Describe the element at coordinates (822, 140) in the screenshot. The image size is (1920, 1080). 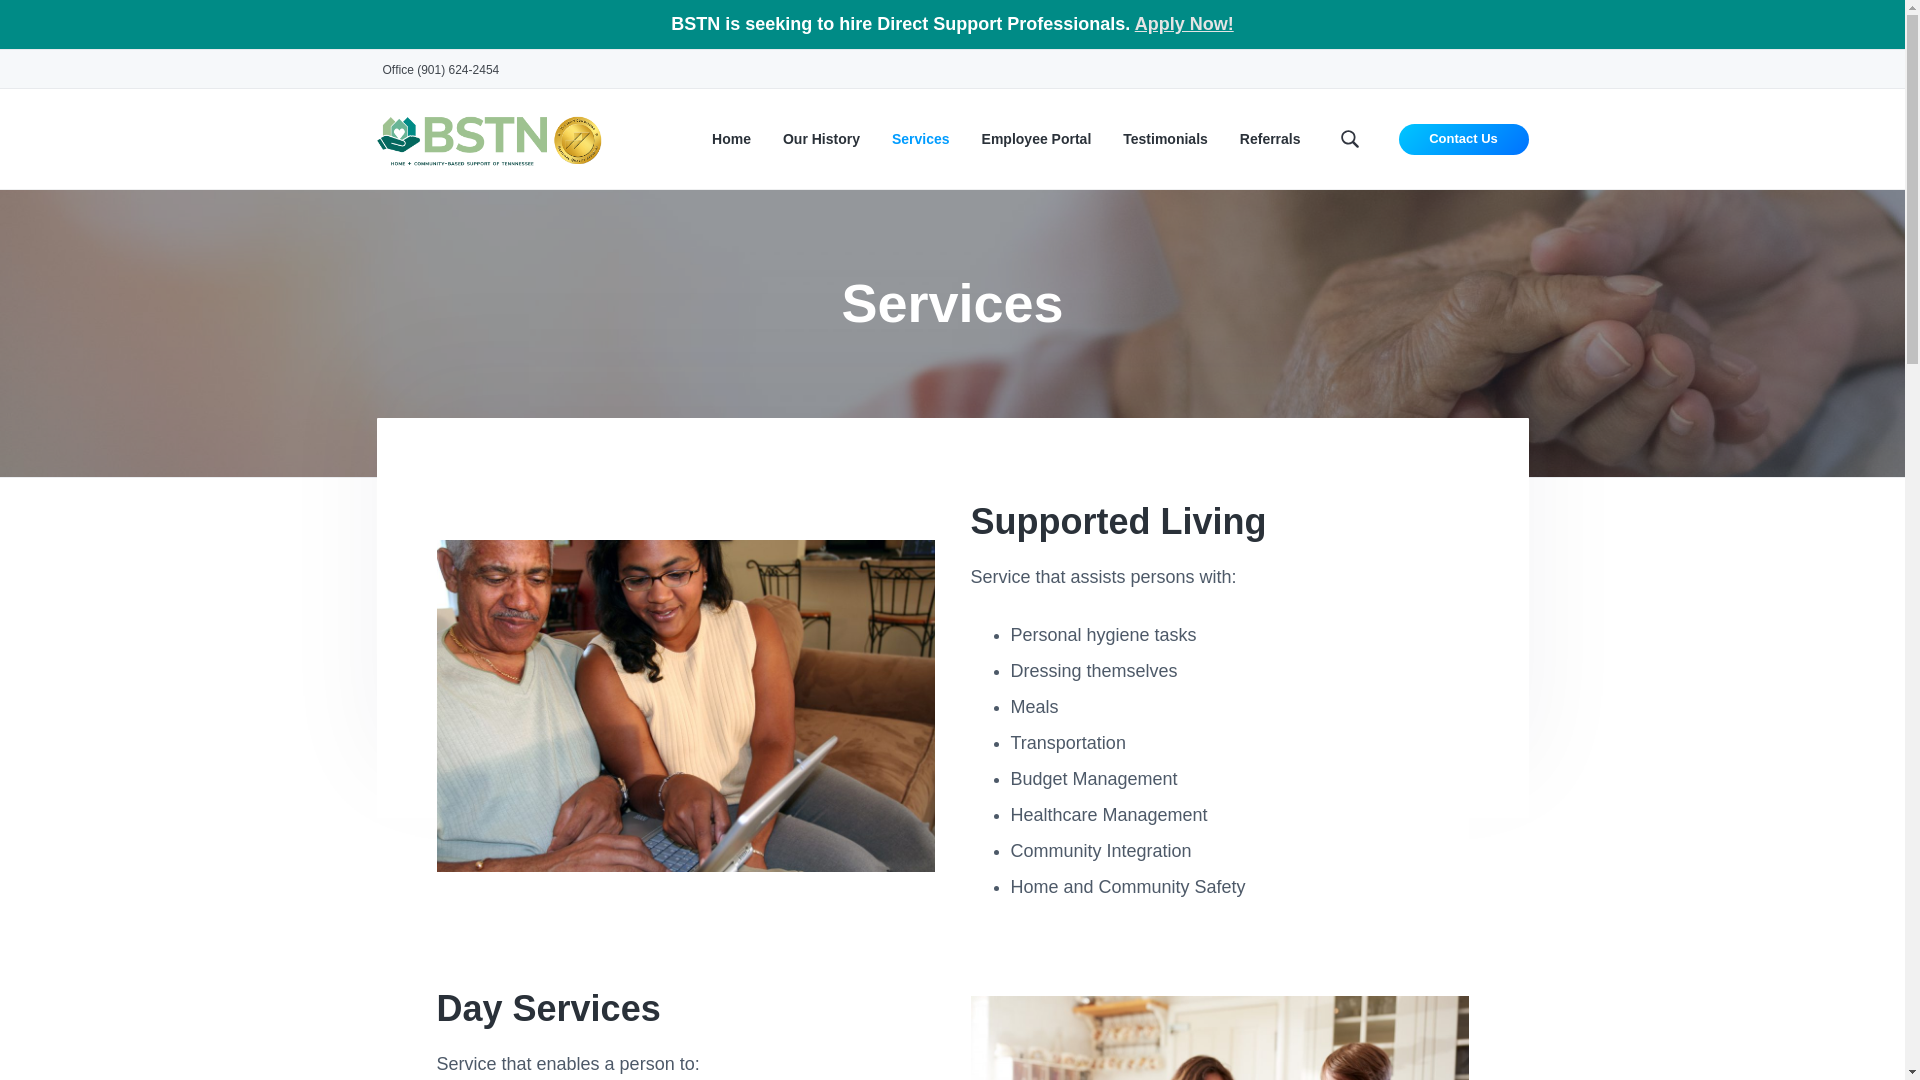
I see `Our History` at that location.